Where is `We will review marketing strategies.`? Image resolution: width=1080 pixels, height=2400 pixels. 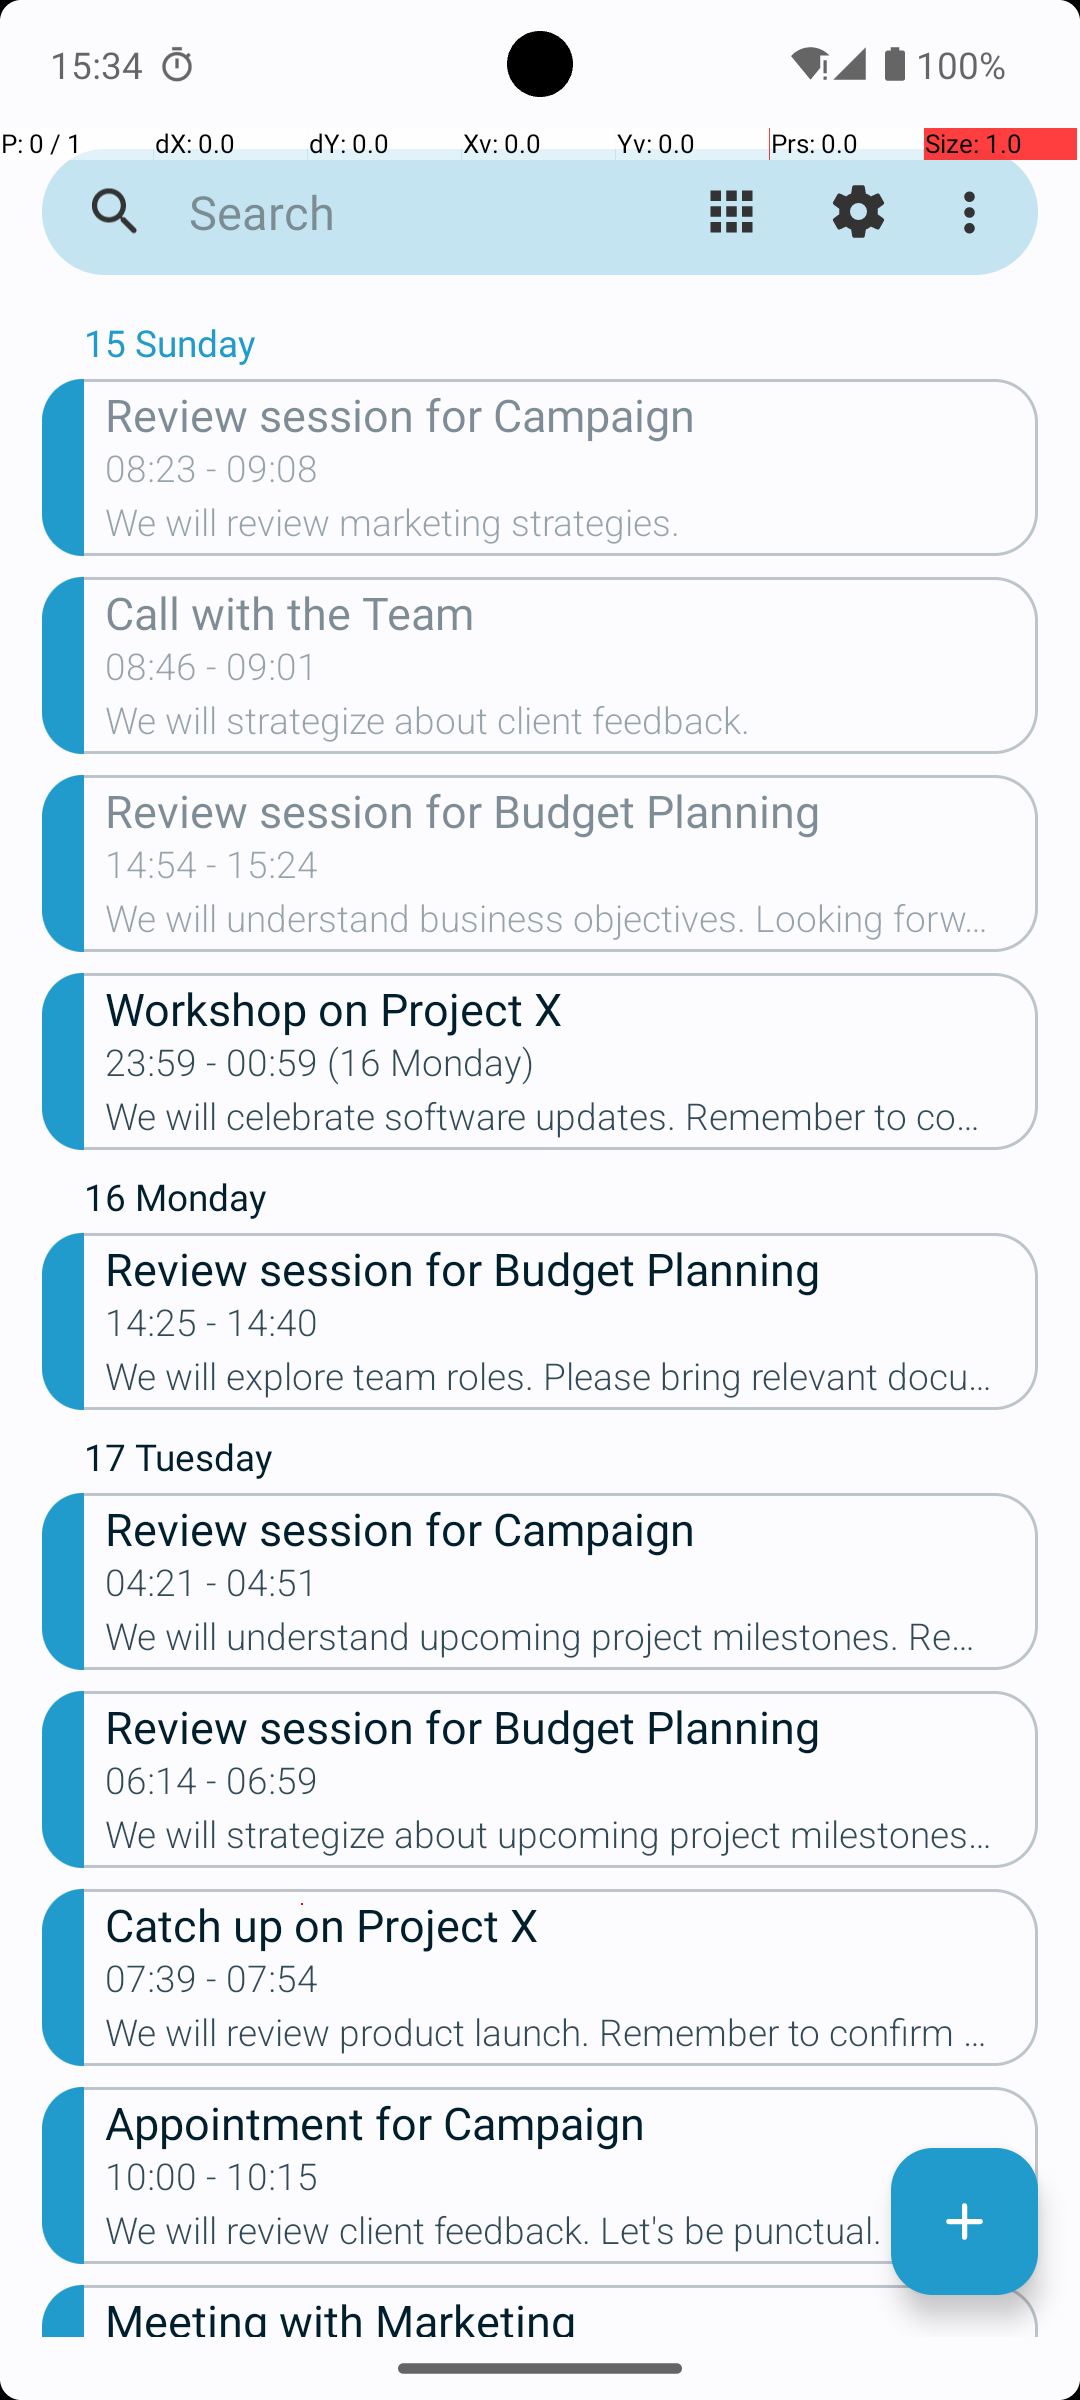
We will review marketing strategies. is located at coordinates (572, 529).